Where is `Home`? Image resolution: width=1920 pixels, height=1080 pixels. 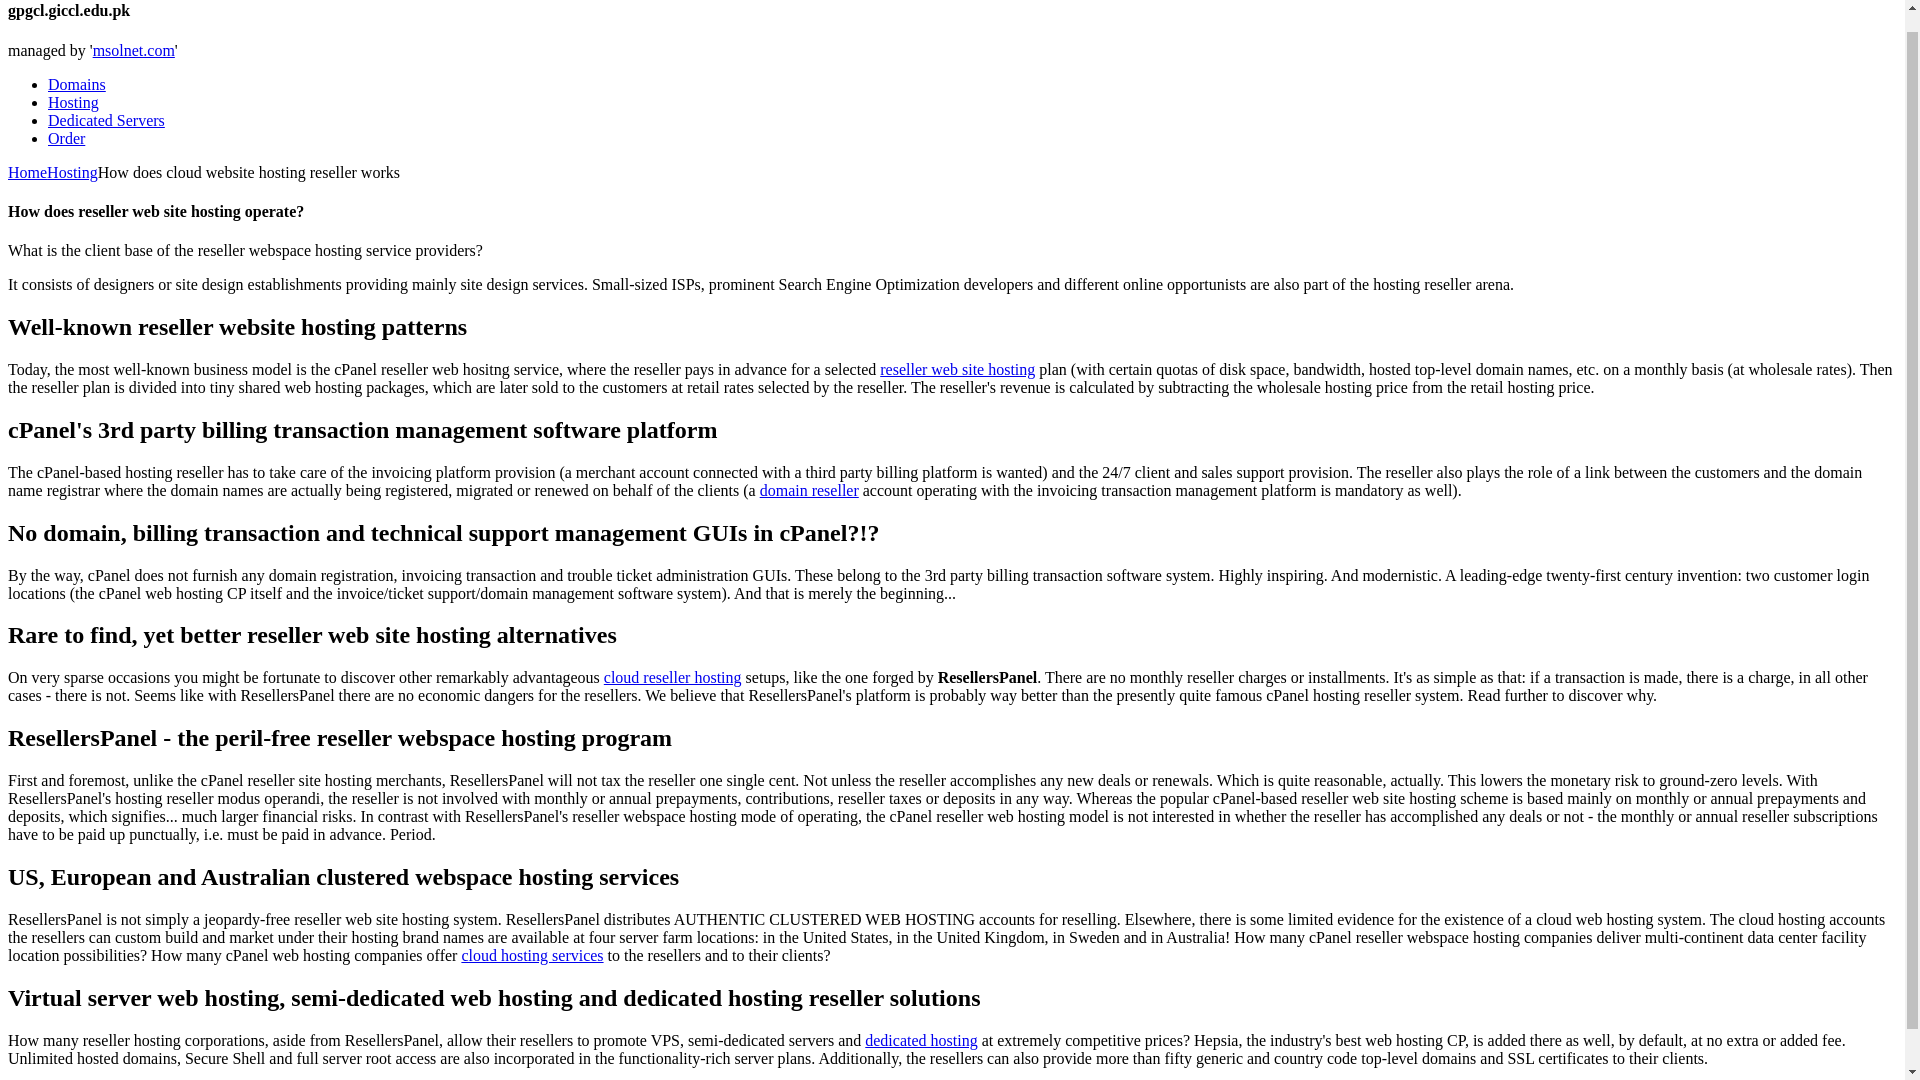
Home is located at coordinates (26, 172).